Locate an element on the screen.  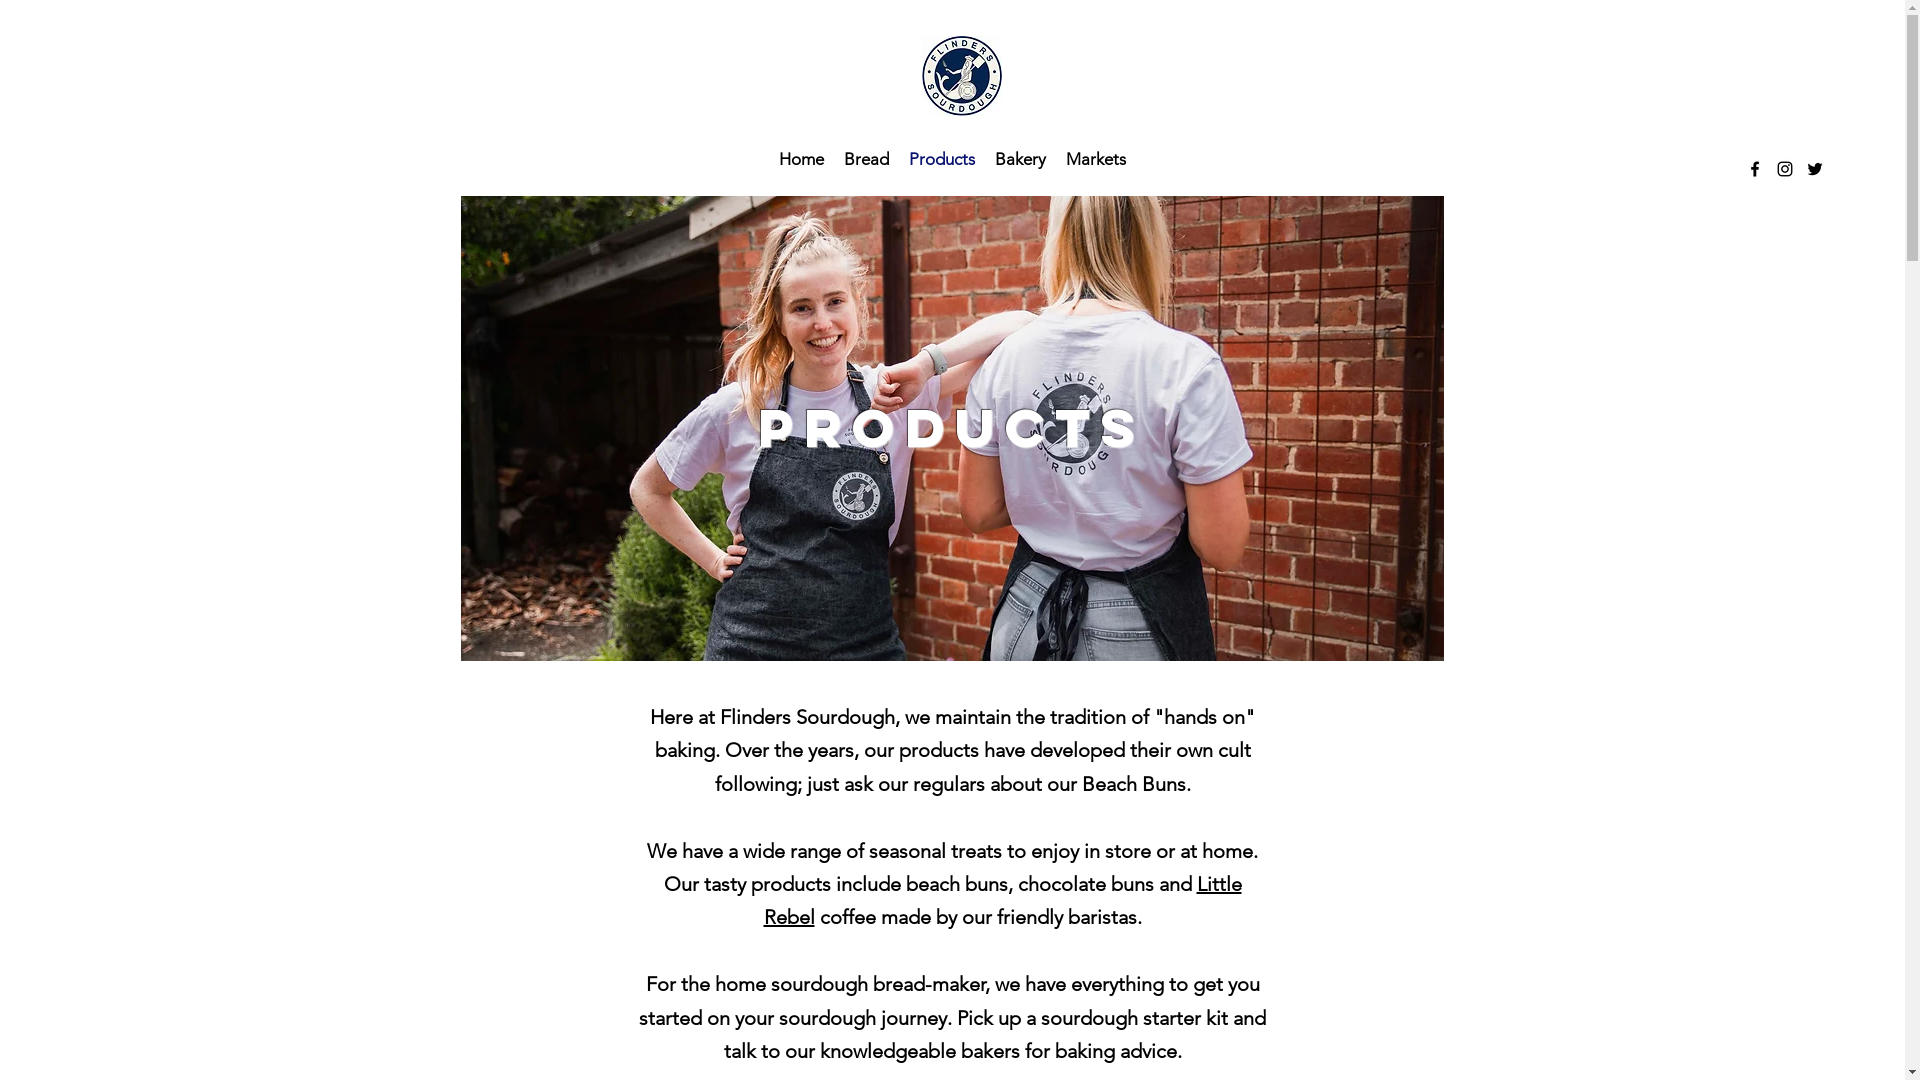
Bread is located at coordinates (866, 159).